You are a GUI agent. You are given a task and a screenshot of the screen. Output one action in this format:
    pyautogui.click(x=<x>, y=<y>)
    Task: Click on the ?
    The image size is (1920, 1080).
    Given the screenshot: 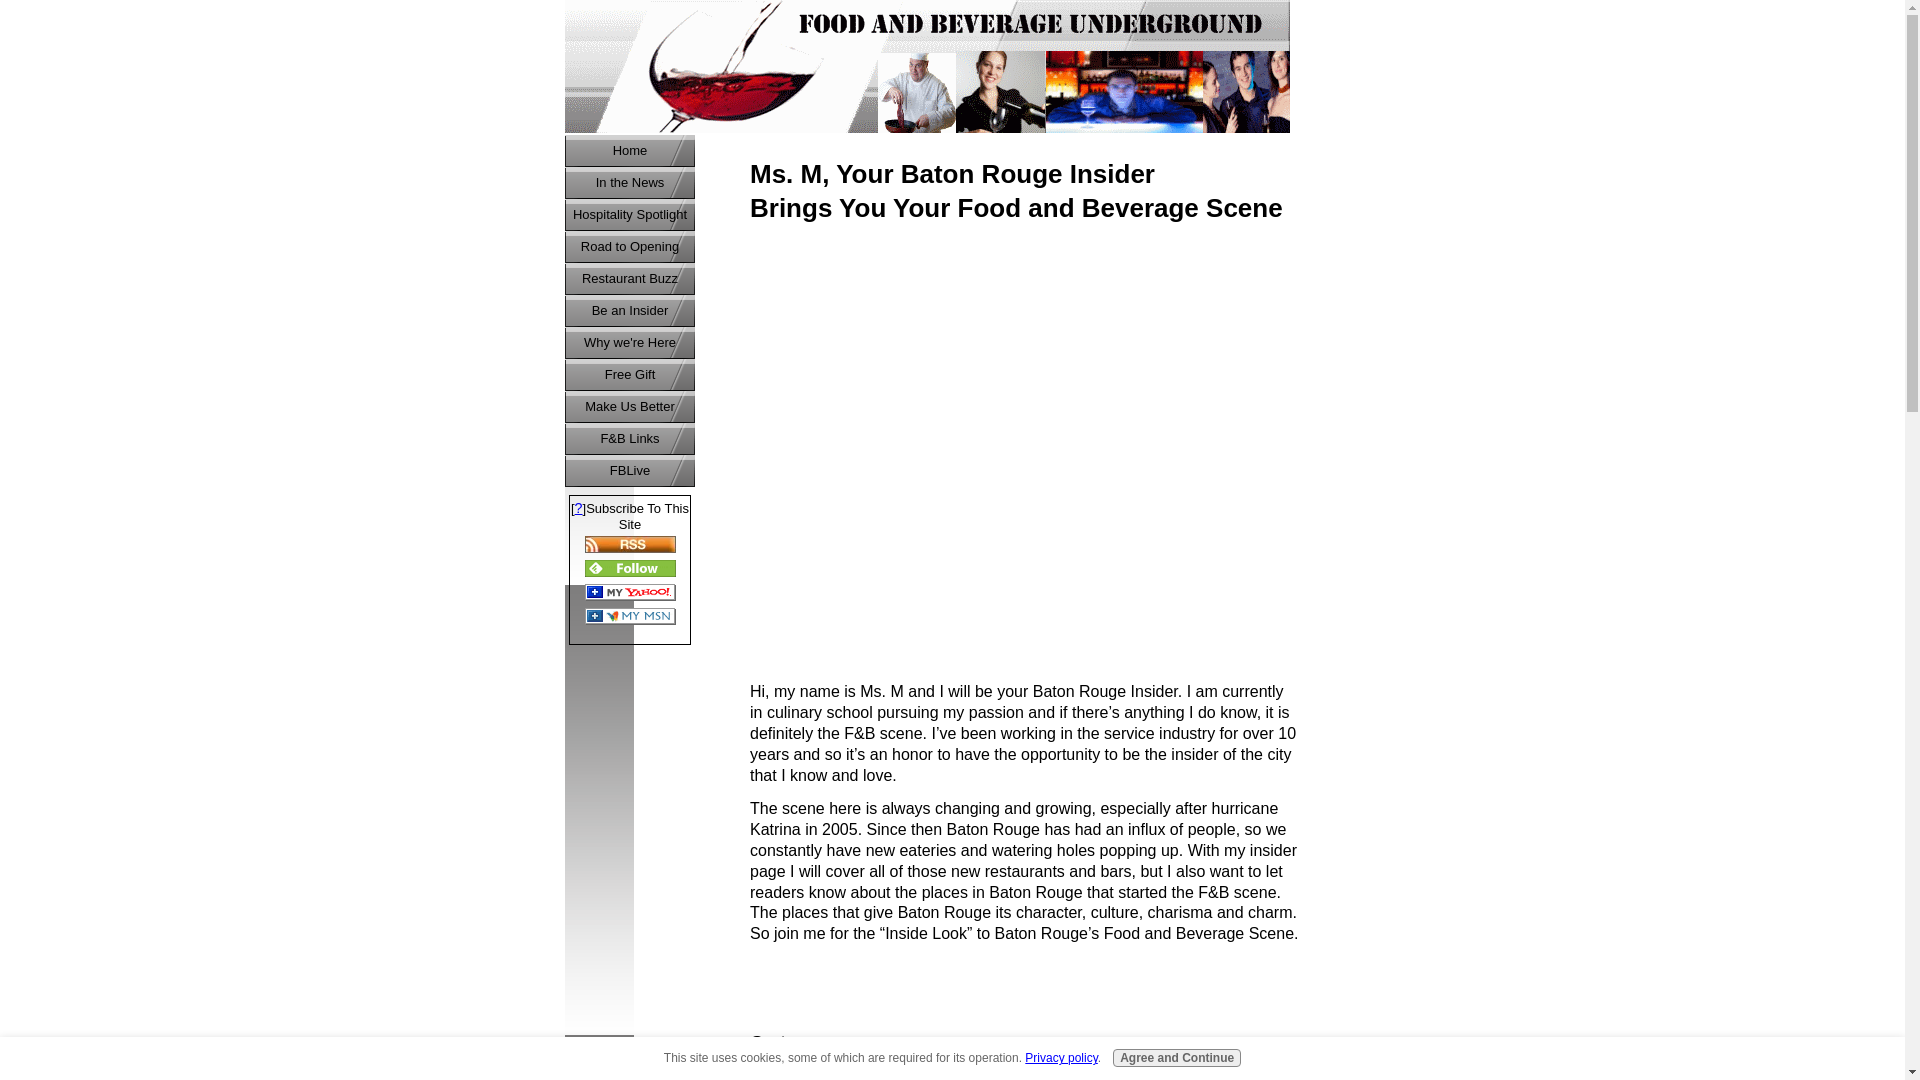 What is the action you would take?
    pyautogui.click(x=578, y=508)
    